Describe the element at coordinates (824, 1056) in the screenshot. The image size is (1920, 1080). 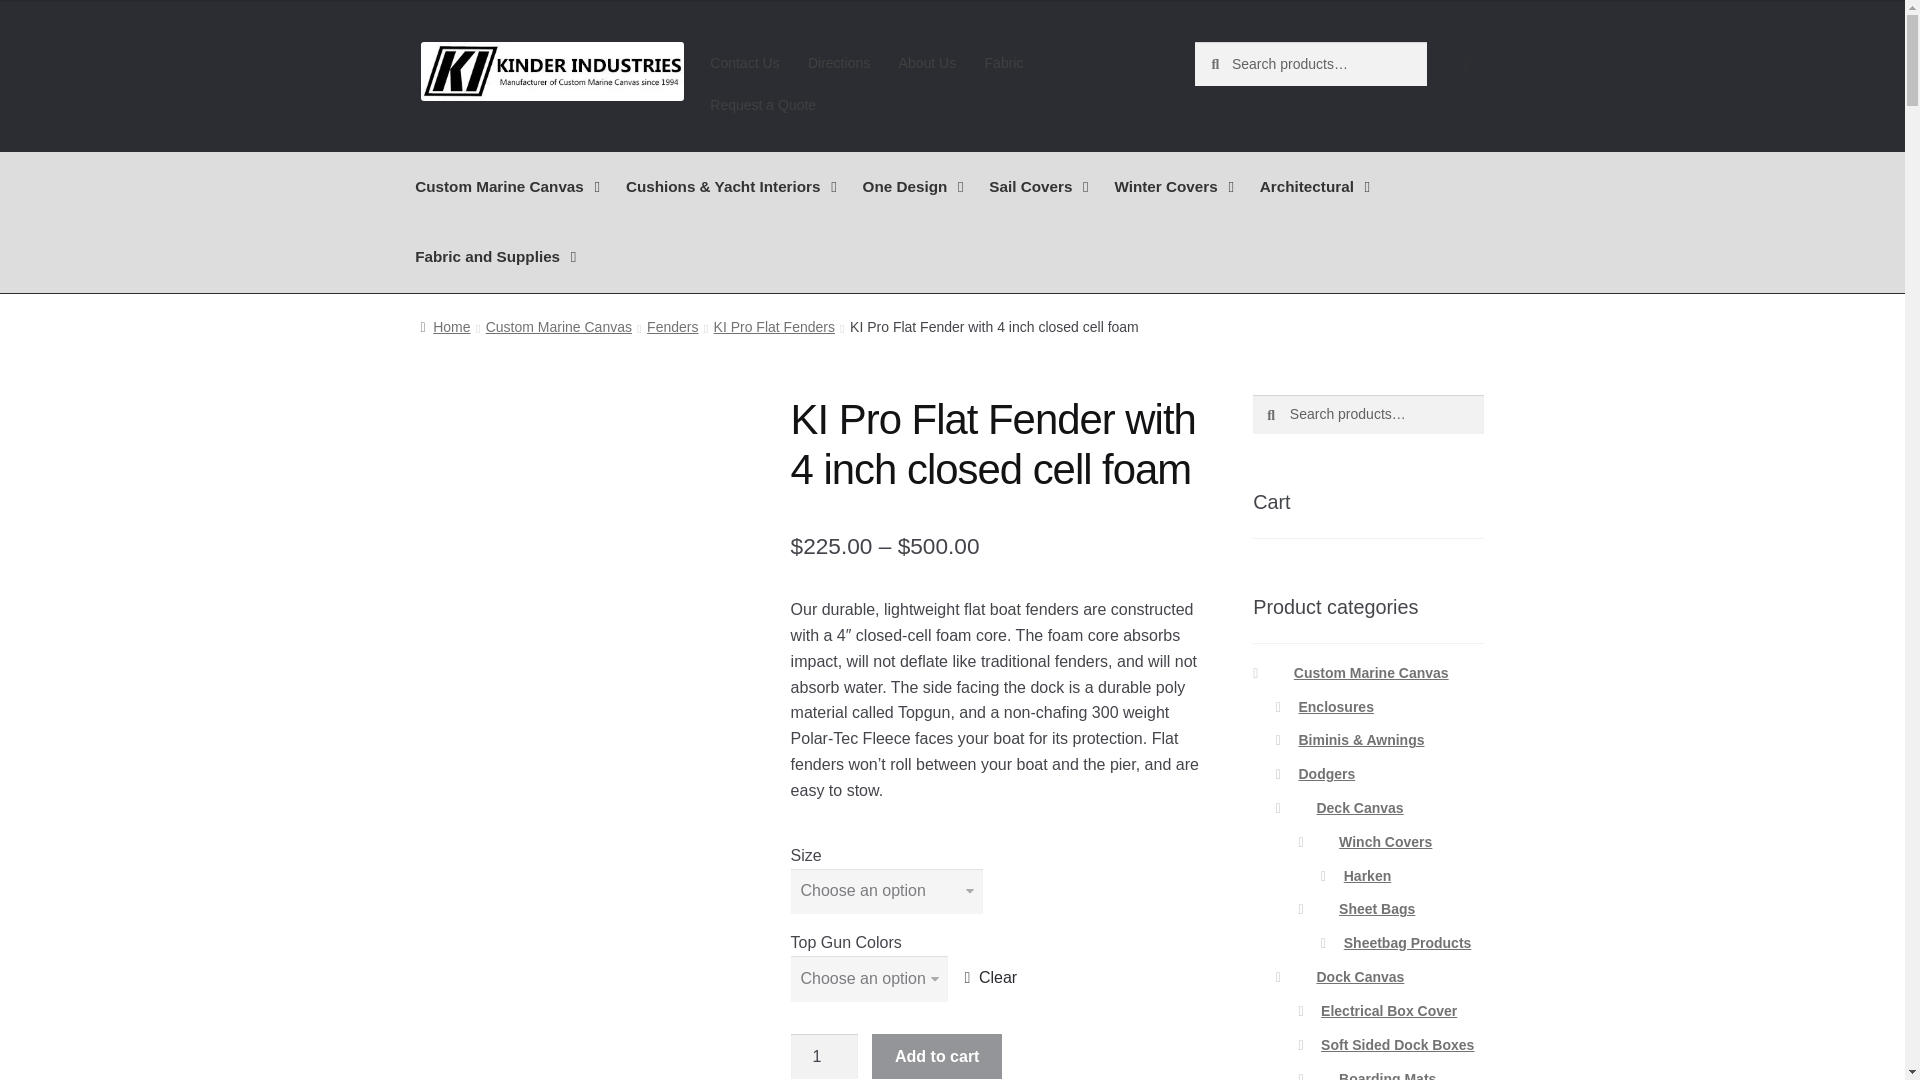
I see `1` at that location.